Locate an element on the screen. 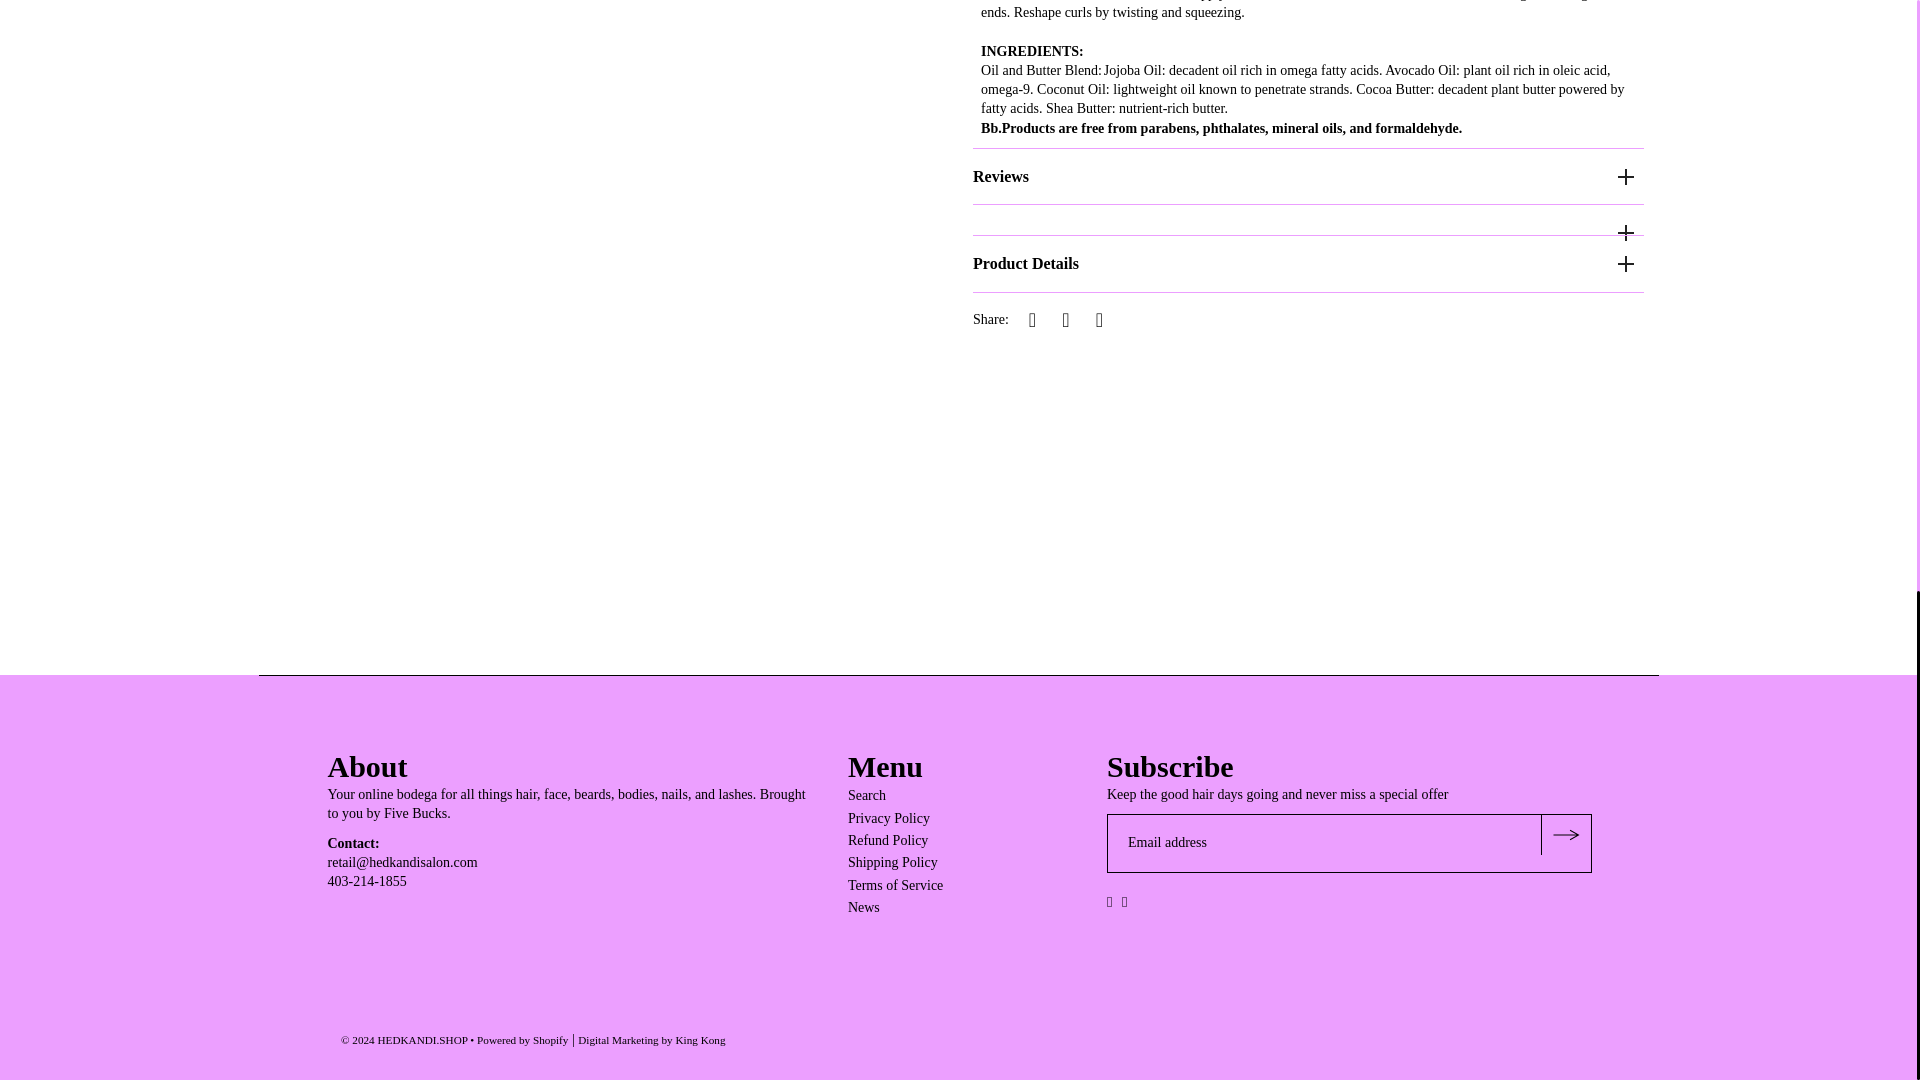  Share on Pinterest is located at coordinates (1098, 319).